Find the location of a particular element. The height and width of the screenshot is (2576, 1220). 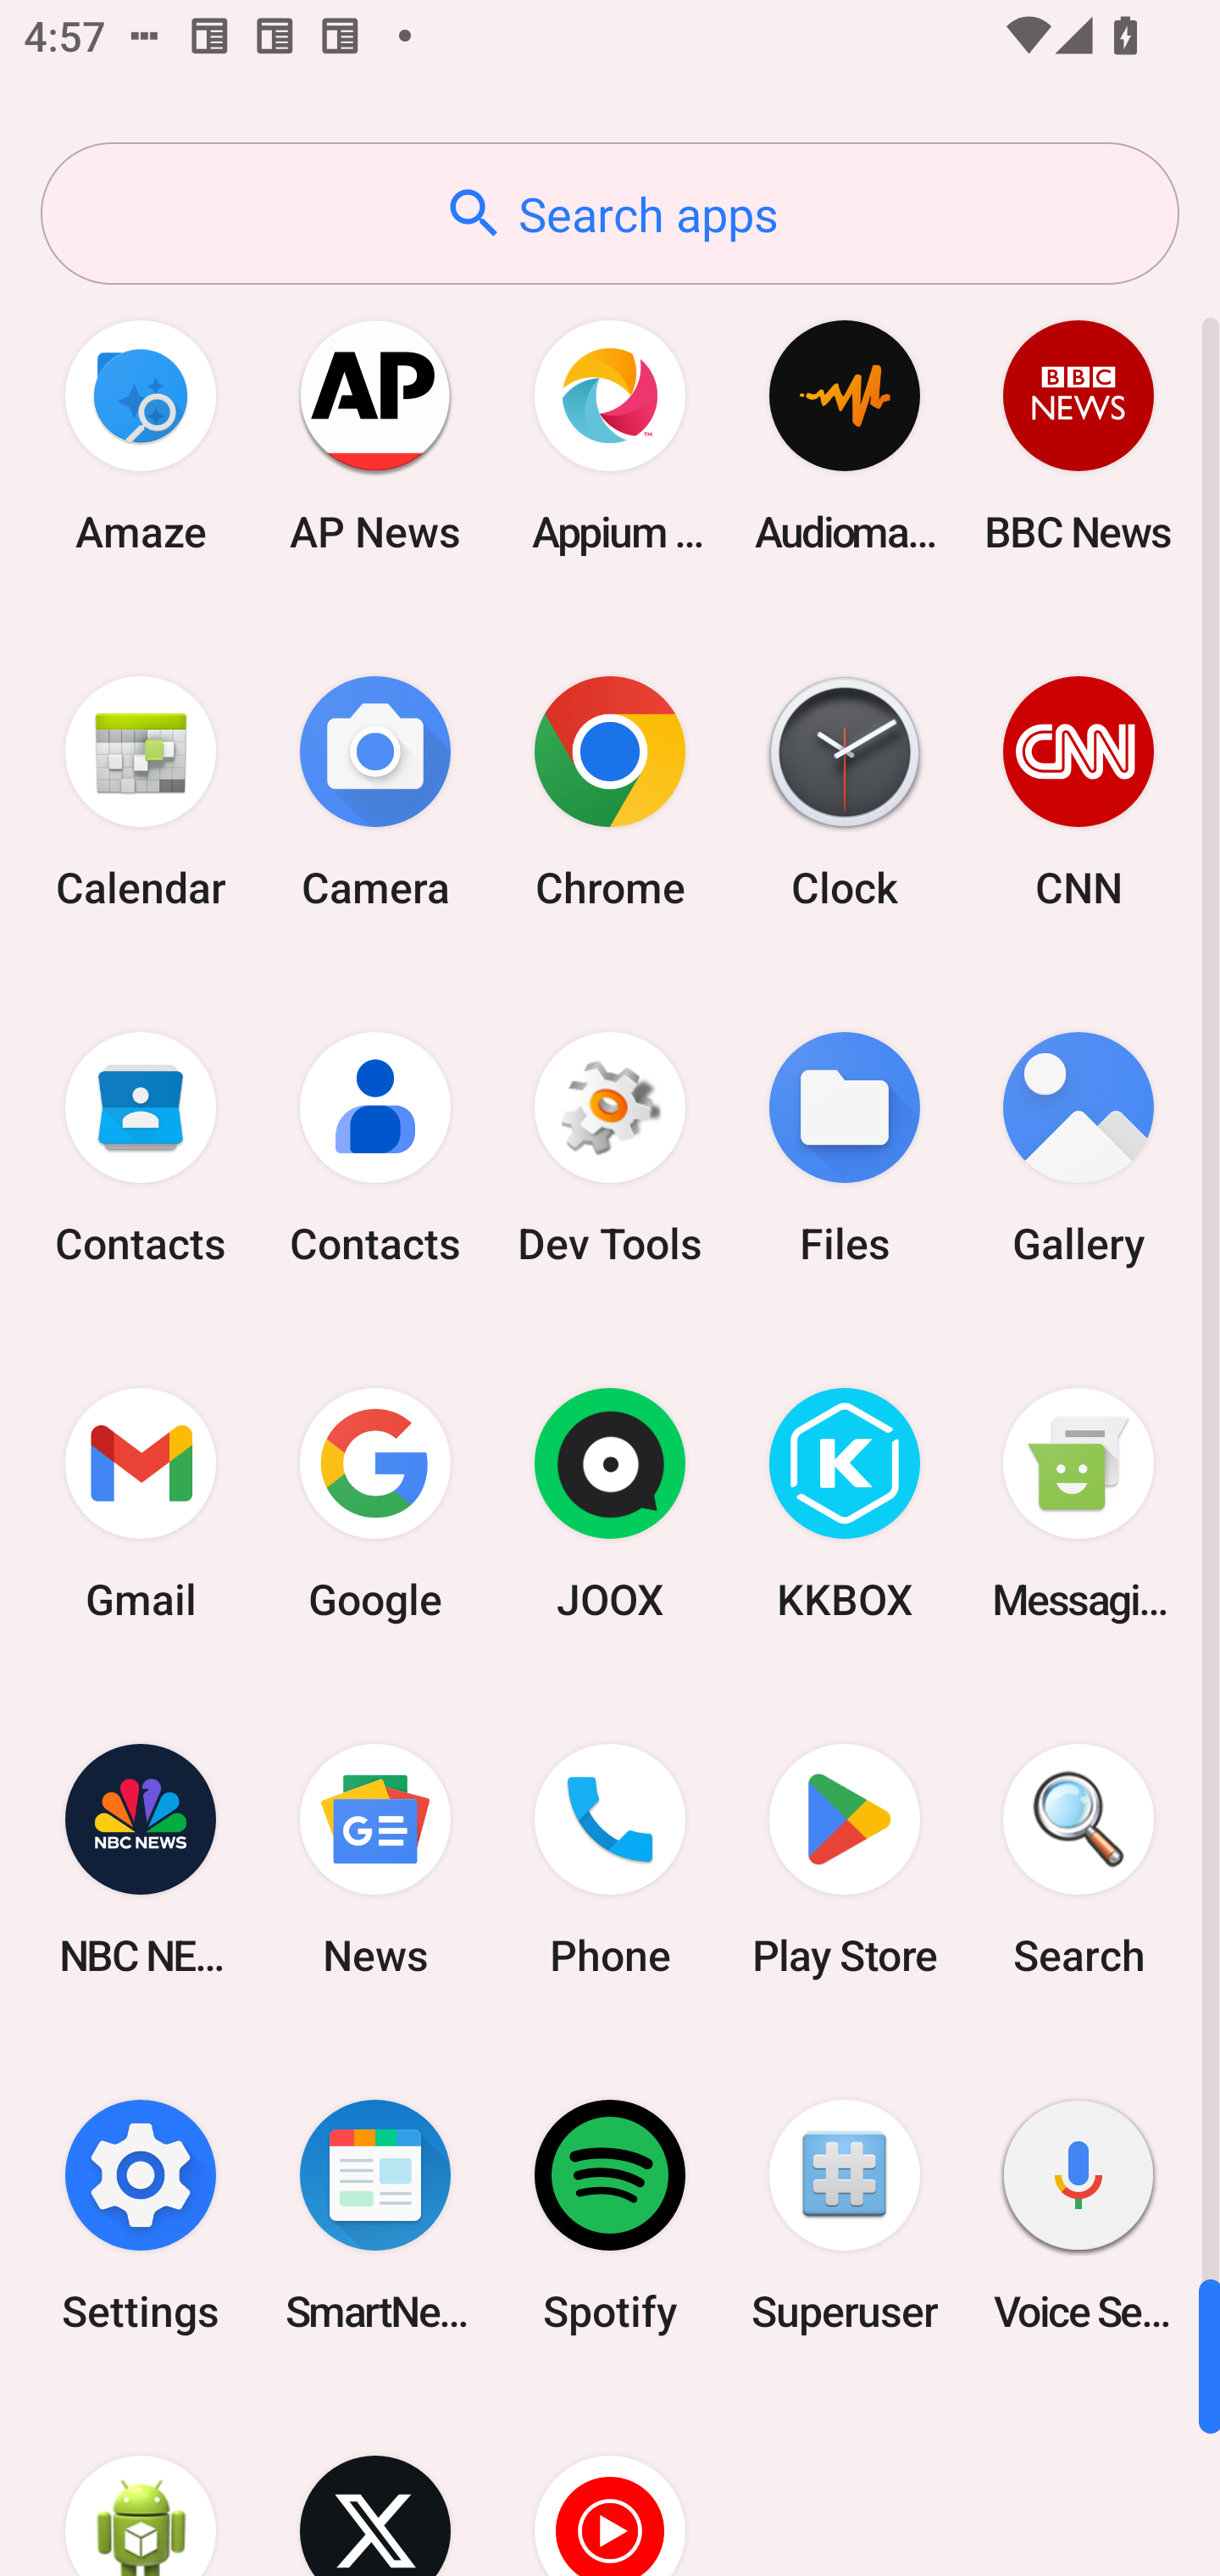

Chrome is located at coordinates (610, 791).